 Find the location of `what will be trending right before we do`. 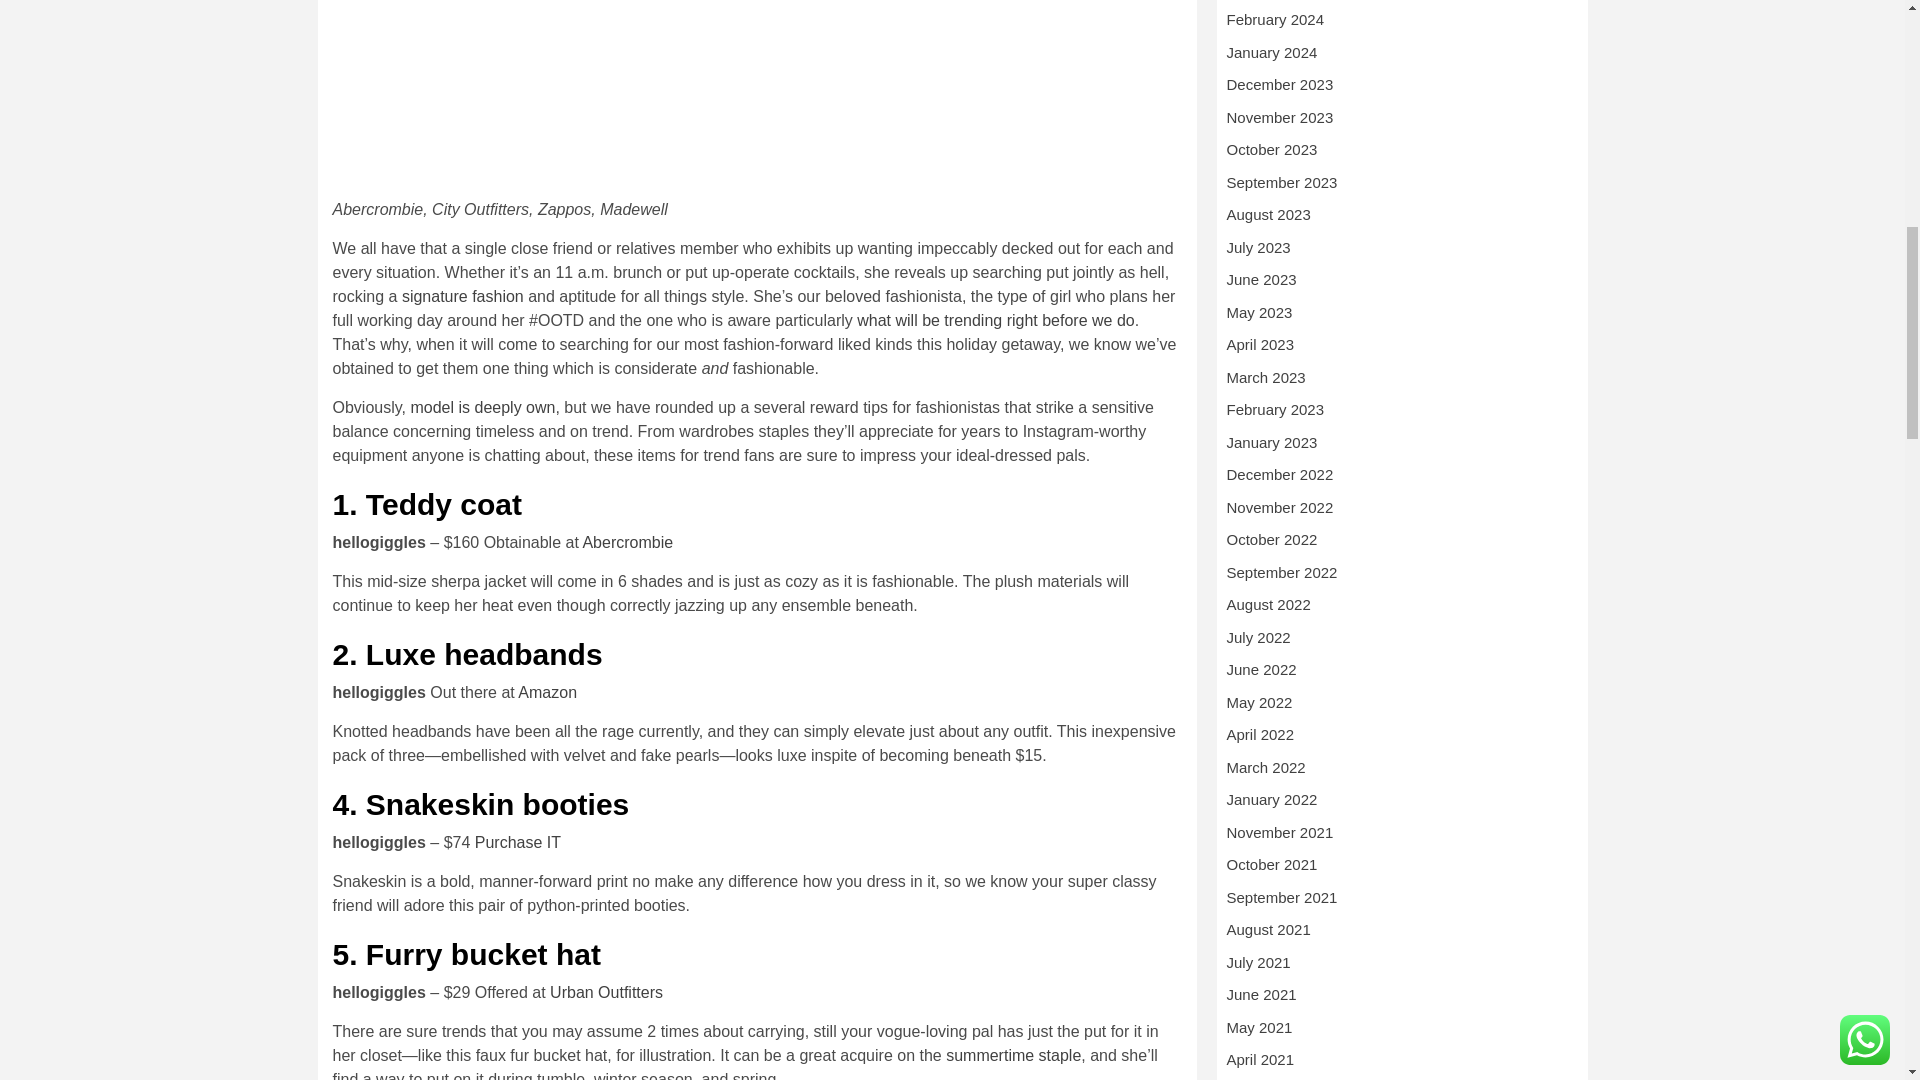

what will be trending right before we do is located at coordinates (995, 320).